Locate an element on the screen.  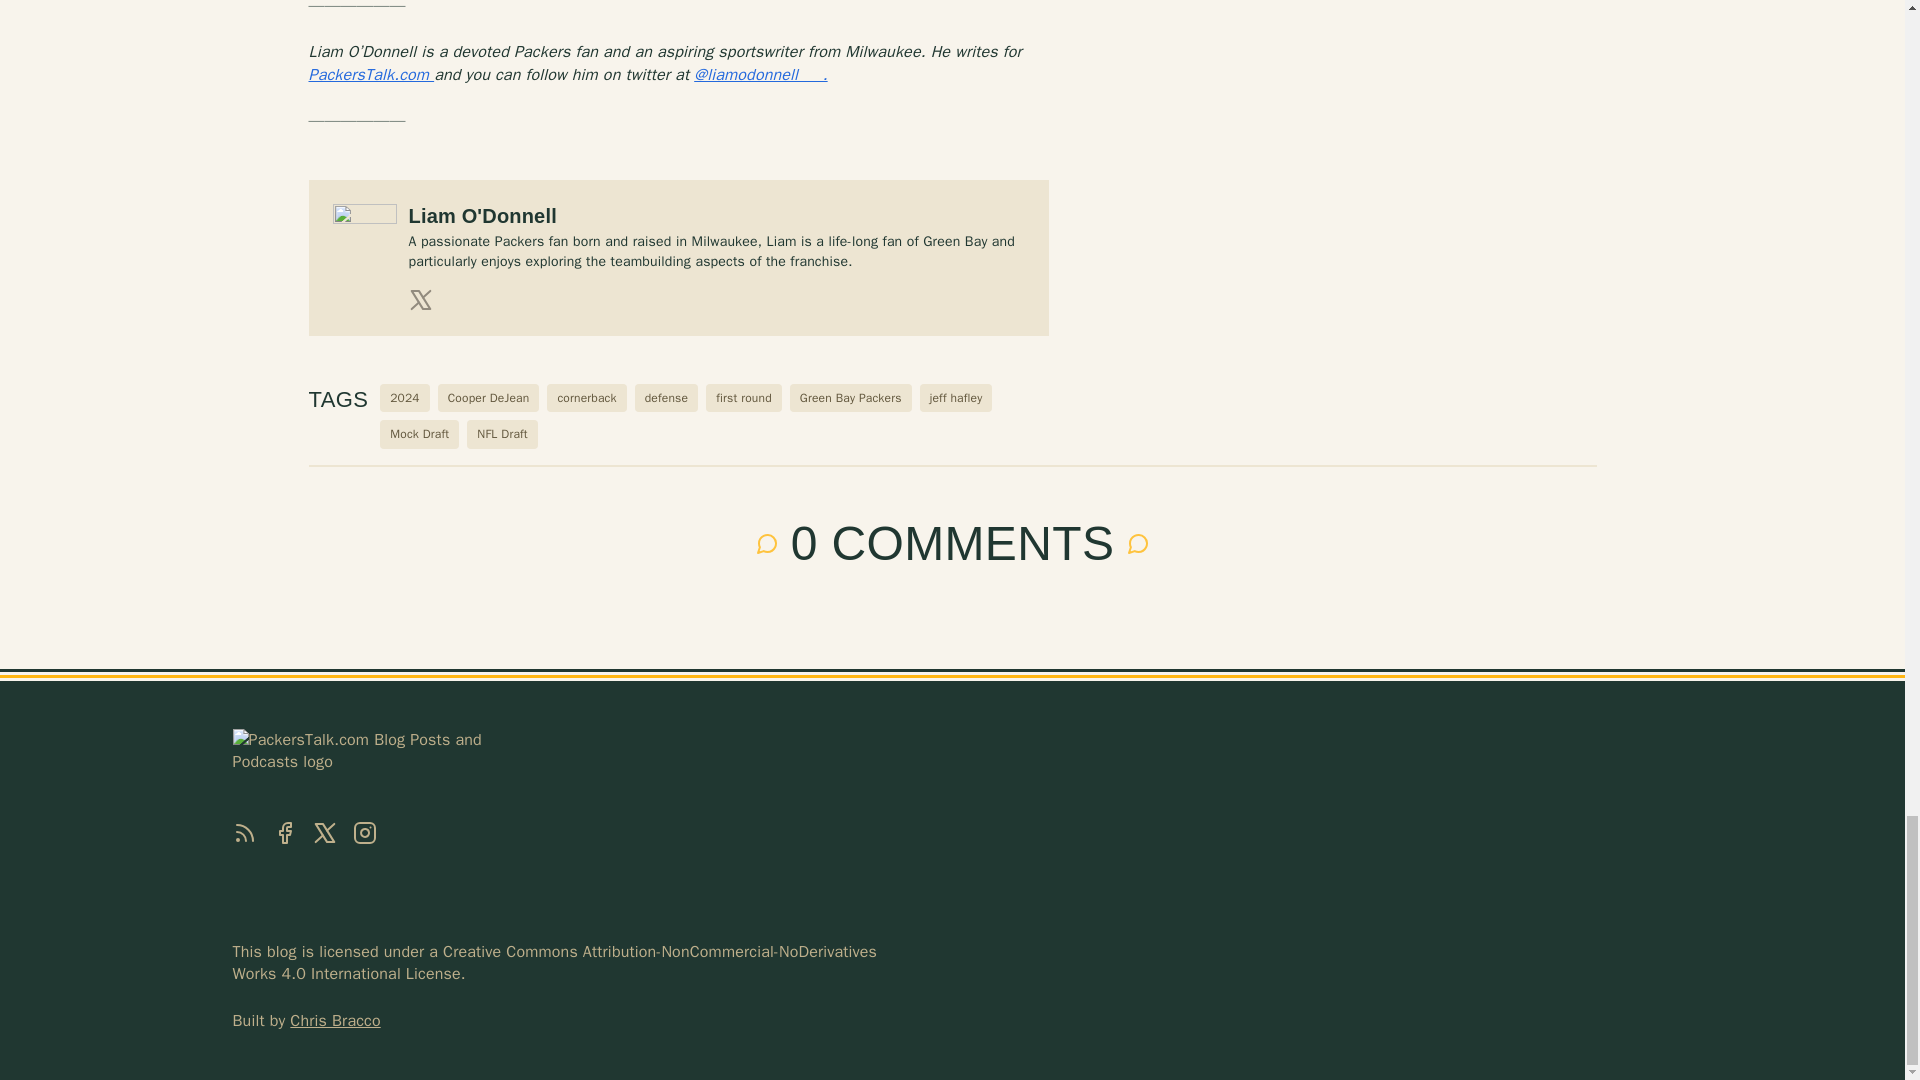
defense is located at coordinates (666, 398).